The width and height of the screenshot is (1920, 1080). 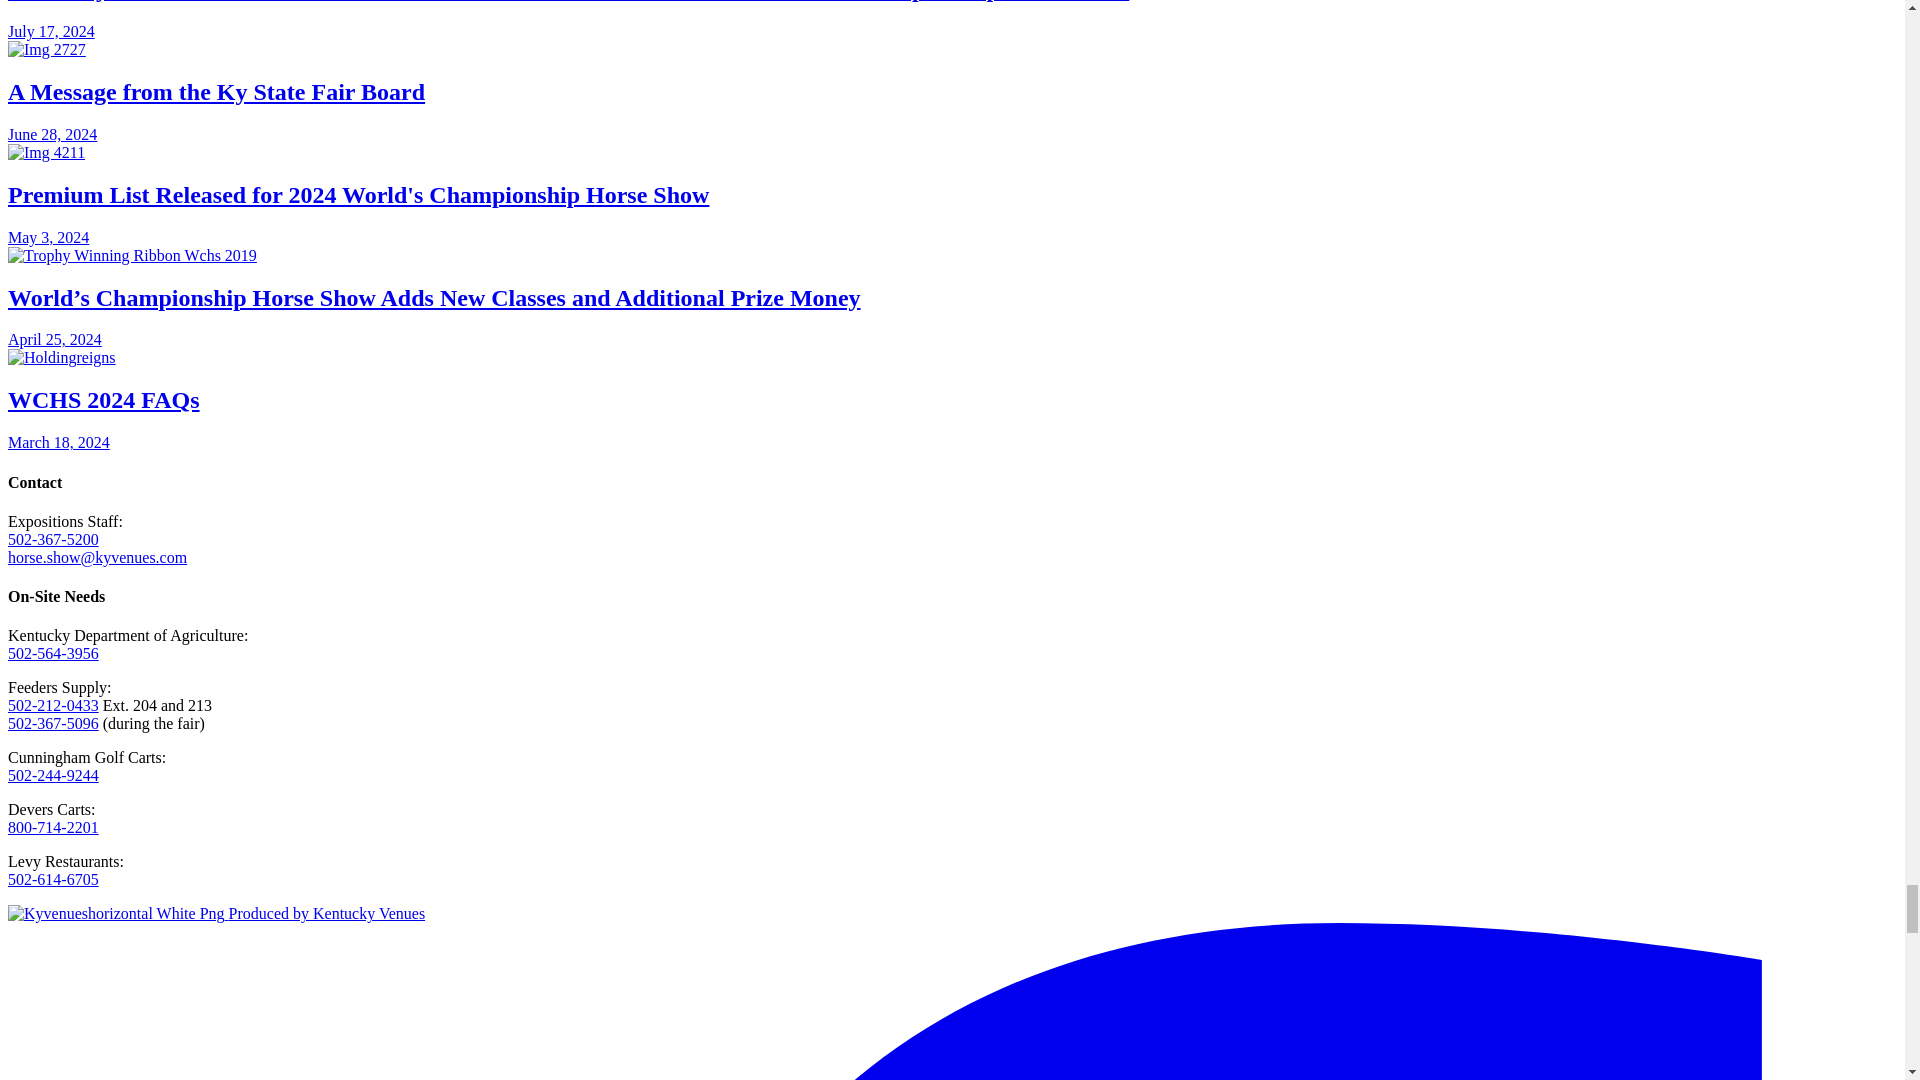 What do you see at coordinates (53, 539) in the screenshot?
I see `502-367-5200` at bounding box center [53, 539].